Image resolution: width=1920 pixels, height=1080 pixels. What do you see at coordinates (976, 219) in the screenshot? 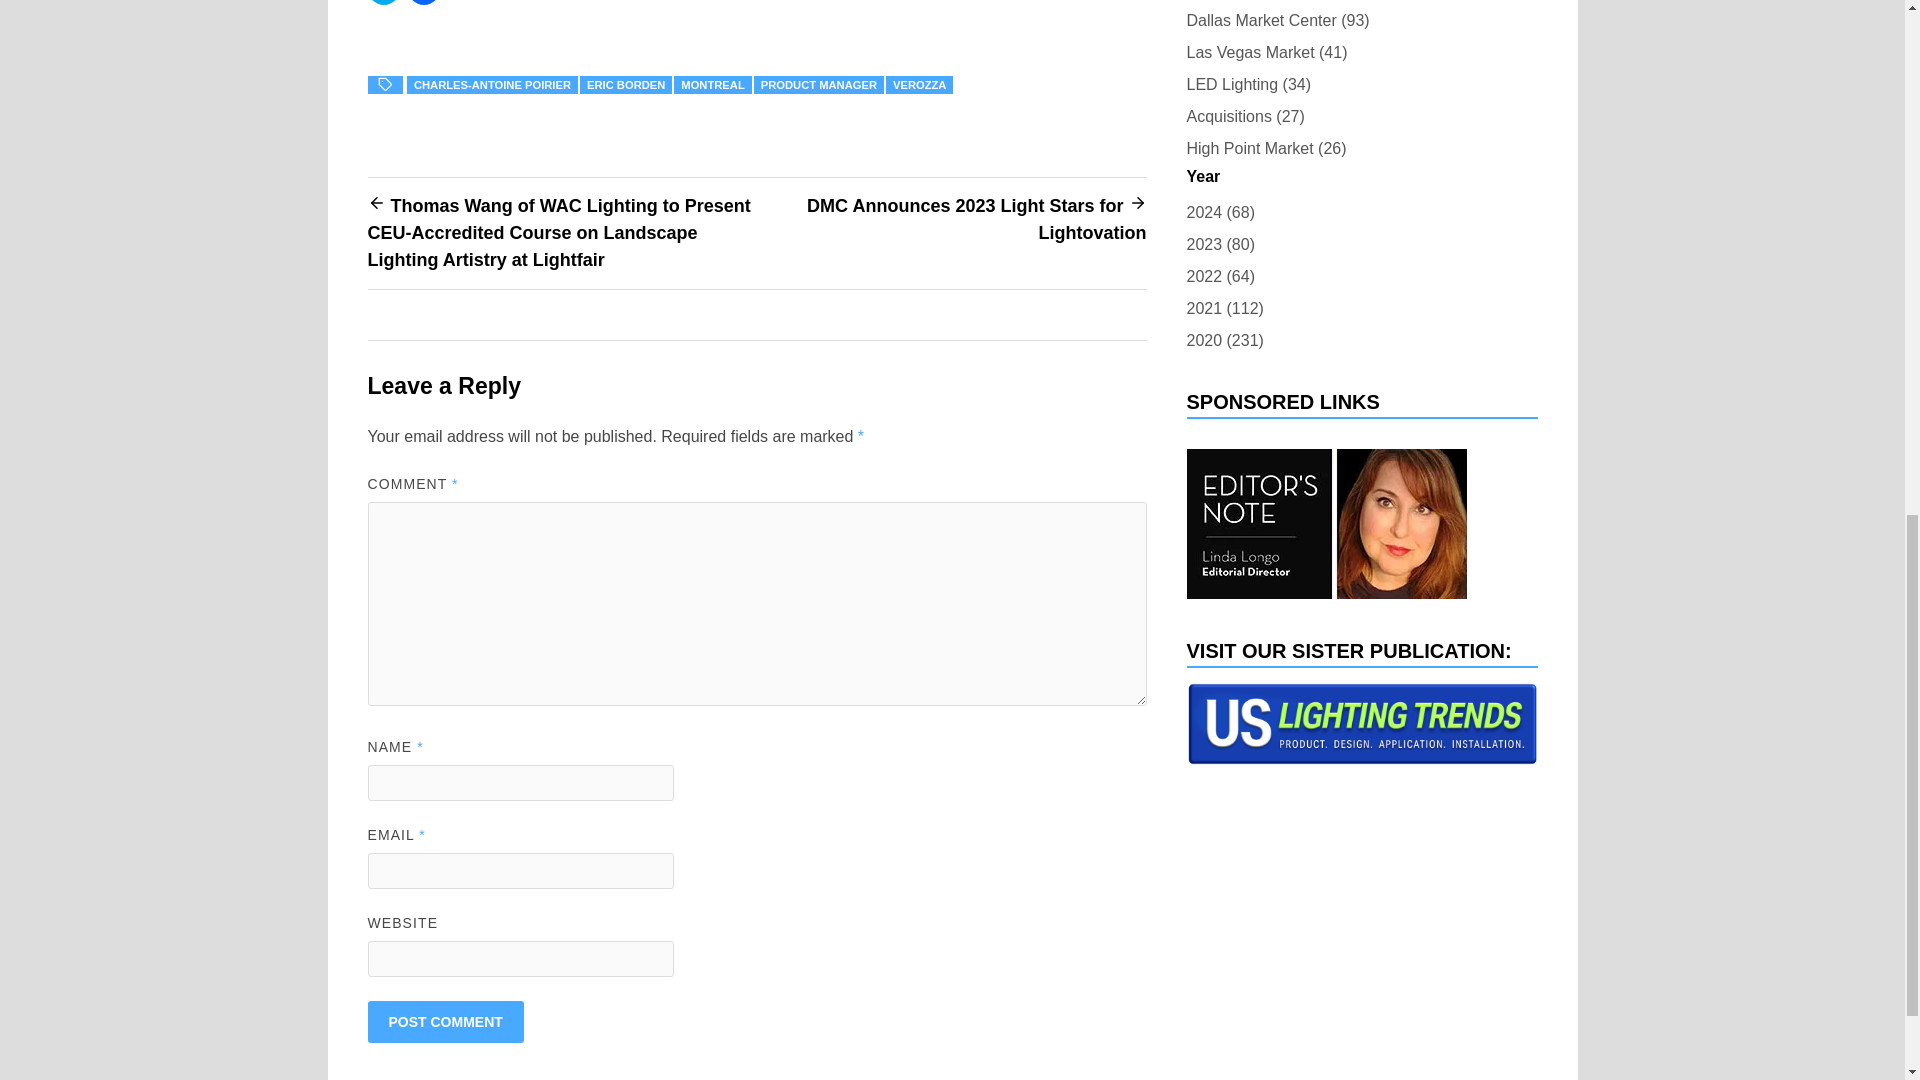
I see `DMC Announces 2023 Light Stars for Lightovation` at bounding box center [976, 219].